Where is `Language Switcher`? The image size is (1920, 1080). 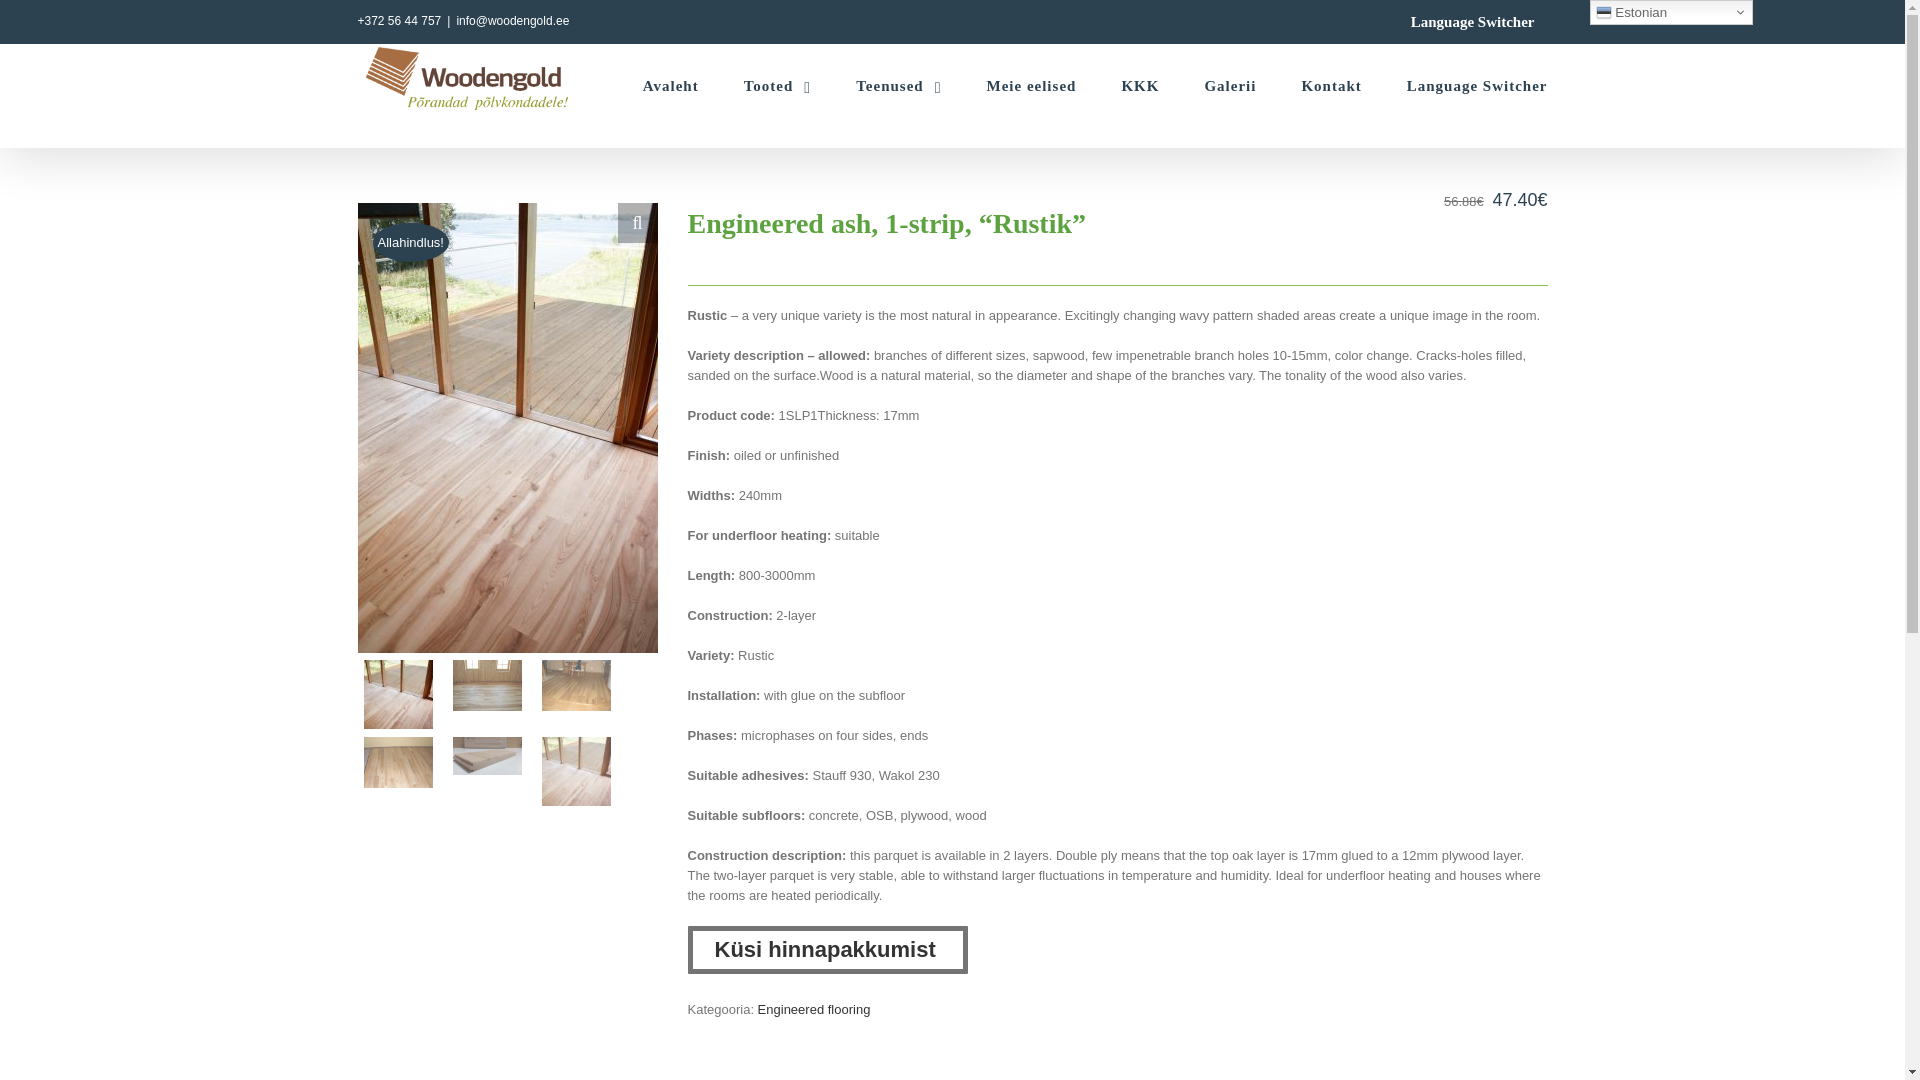
Language Switcher is located at coordinates (1472, 21).